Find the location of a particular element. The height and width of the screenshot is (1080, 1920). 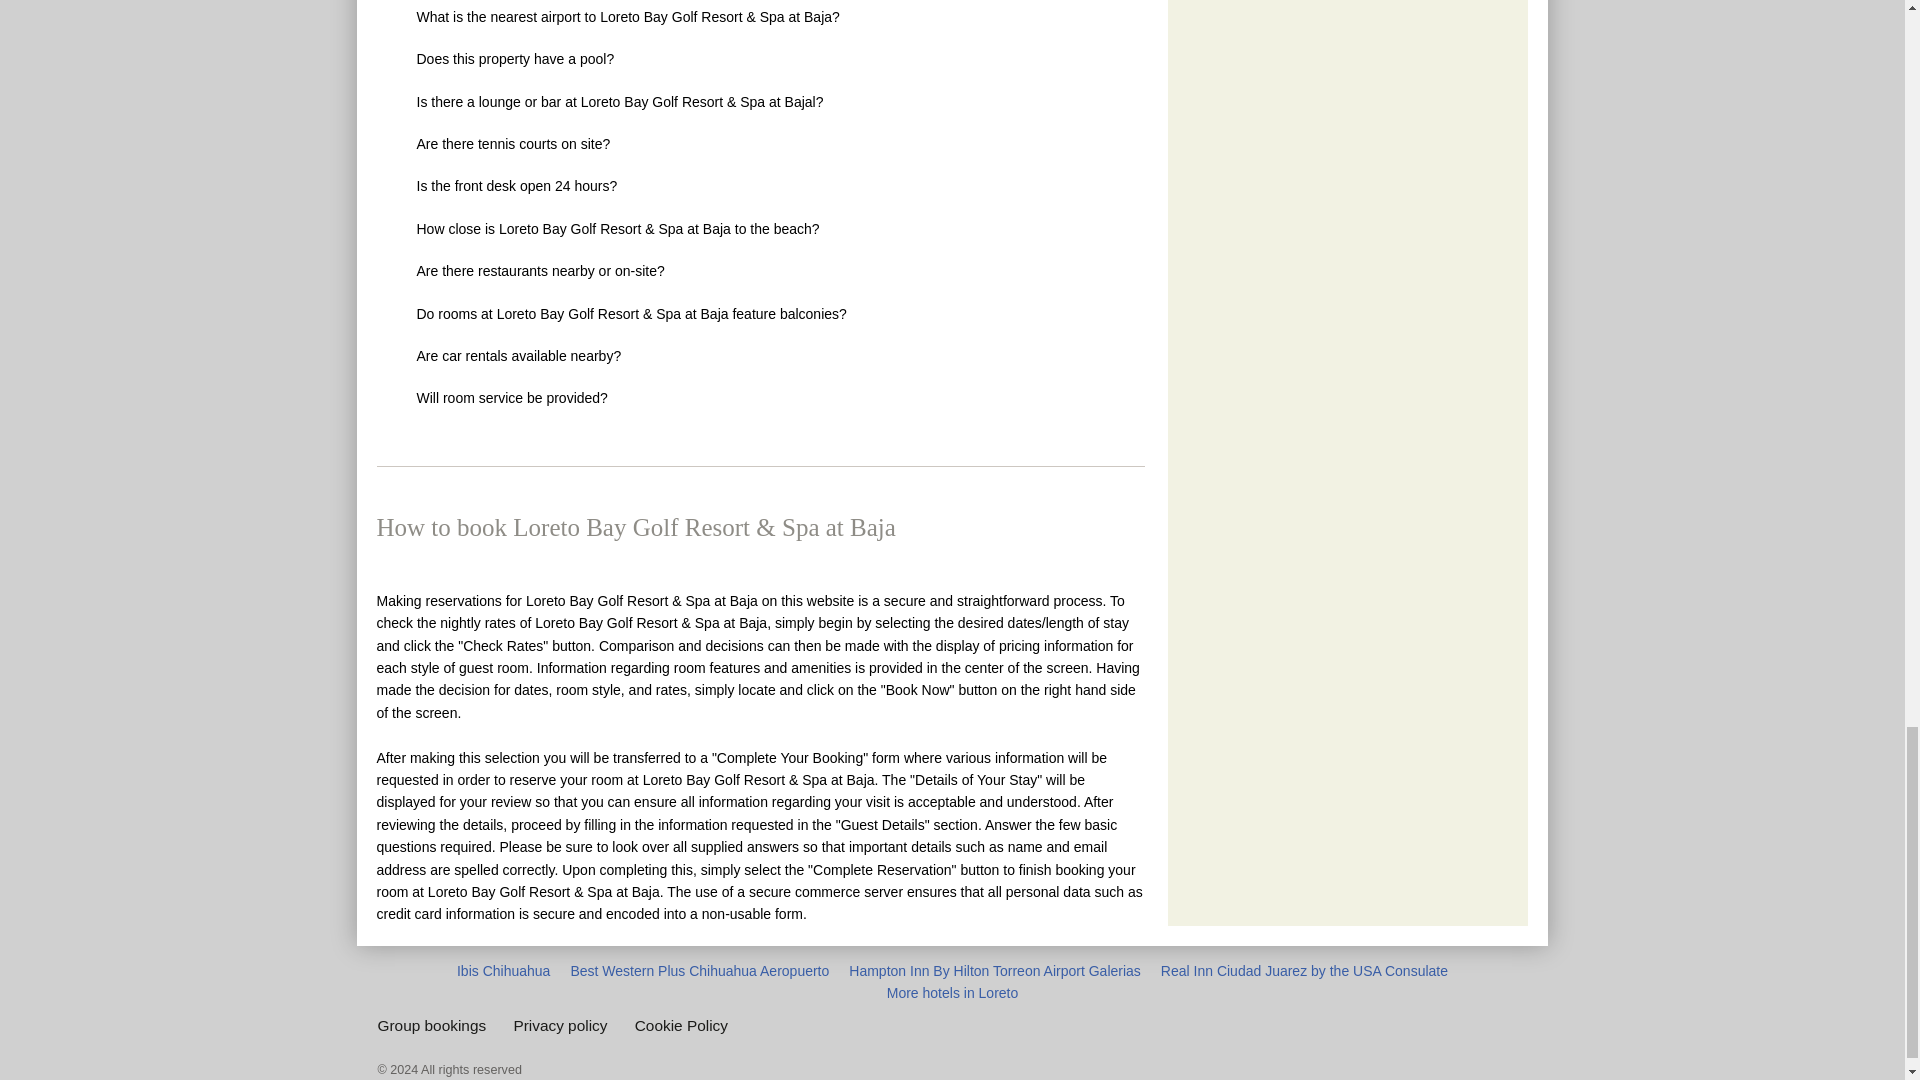

Best Western Plus Chihuahua Aeropuerto is located at coordinates (700, 970).